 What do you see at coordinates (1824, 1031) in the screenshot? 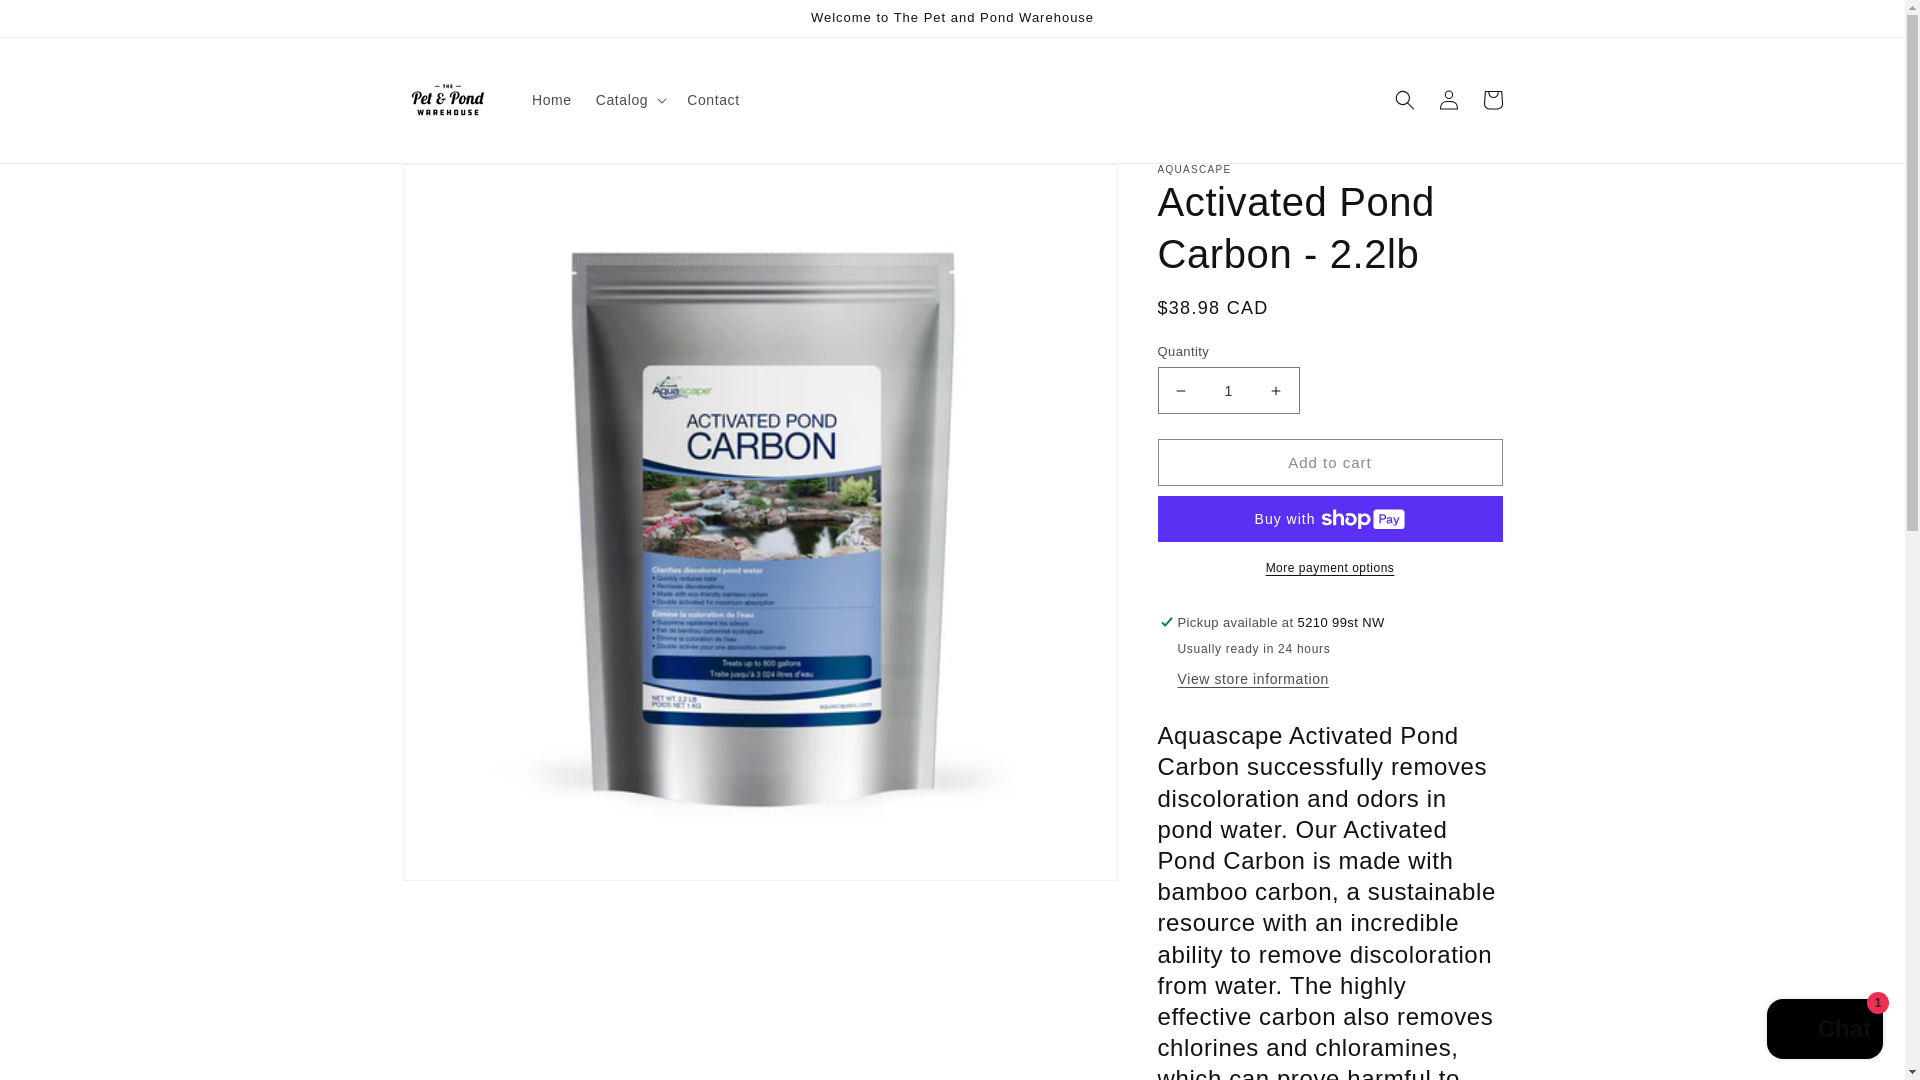
I see `Shopify online store chat` at bounding box center [1824, 1031].